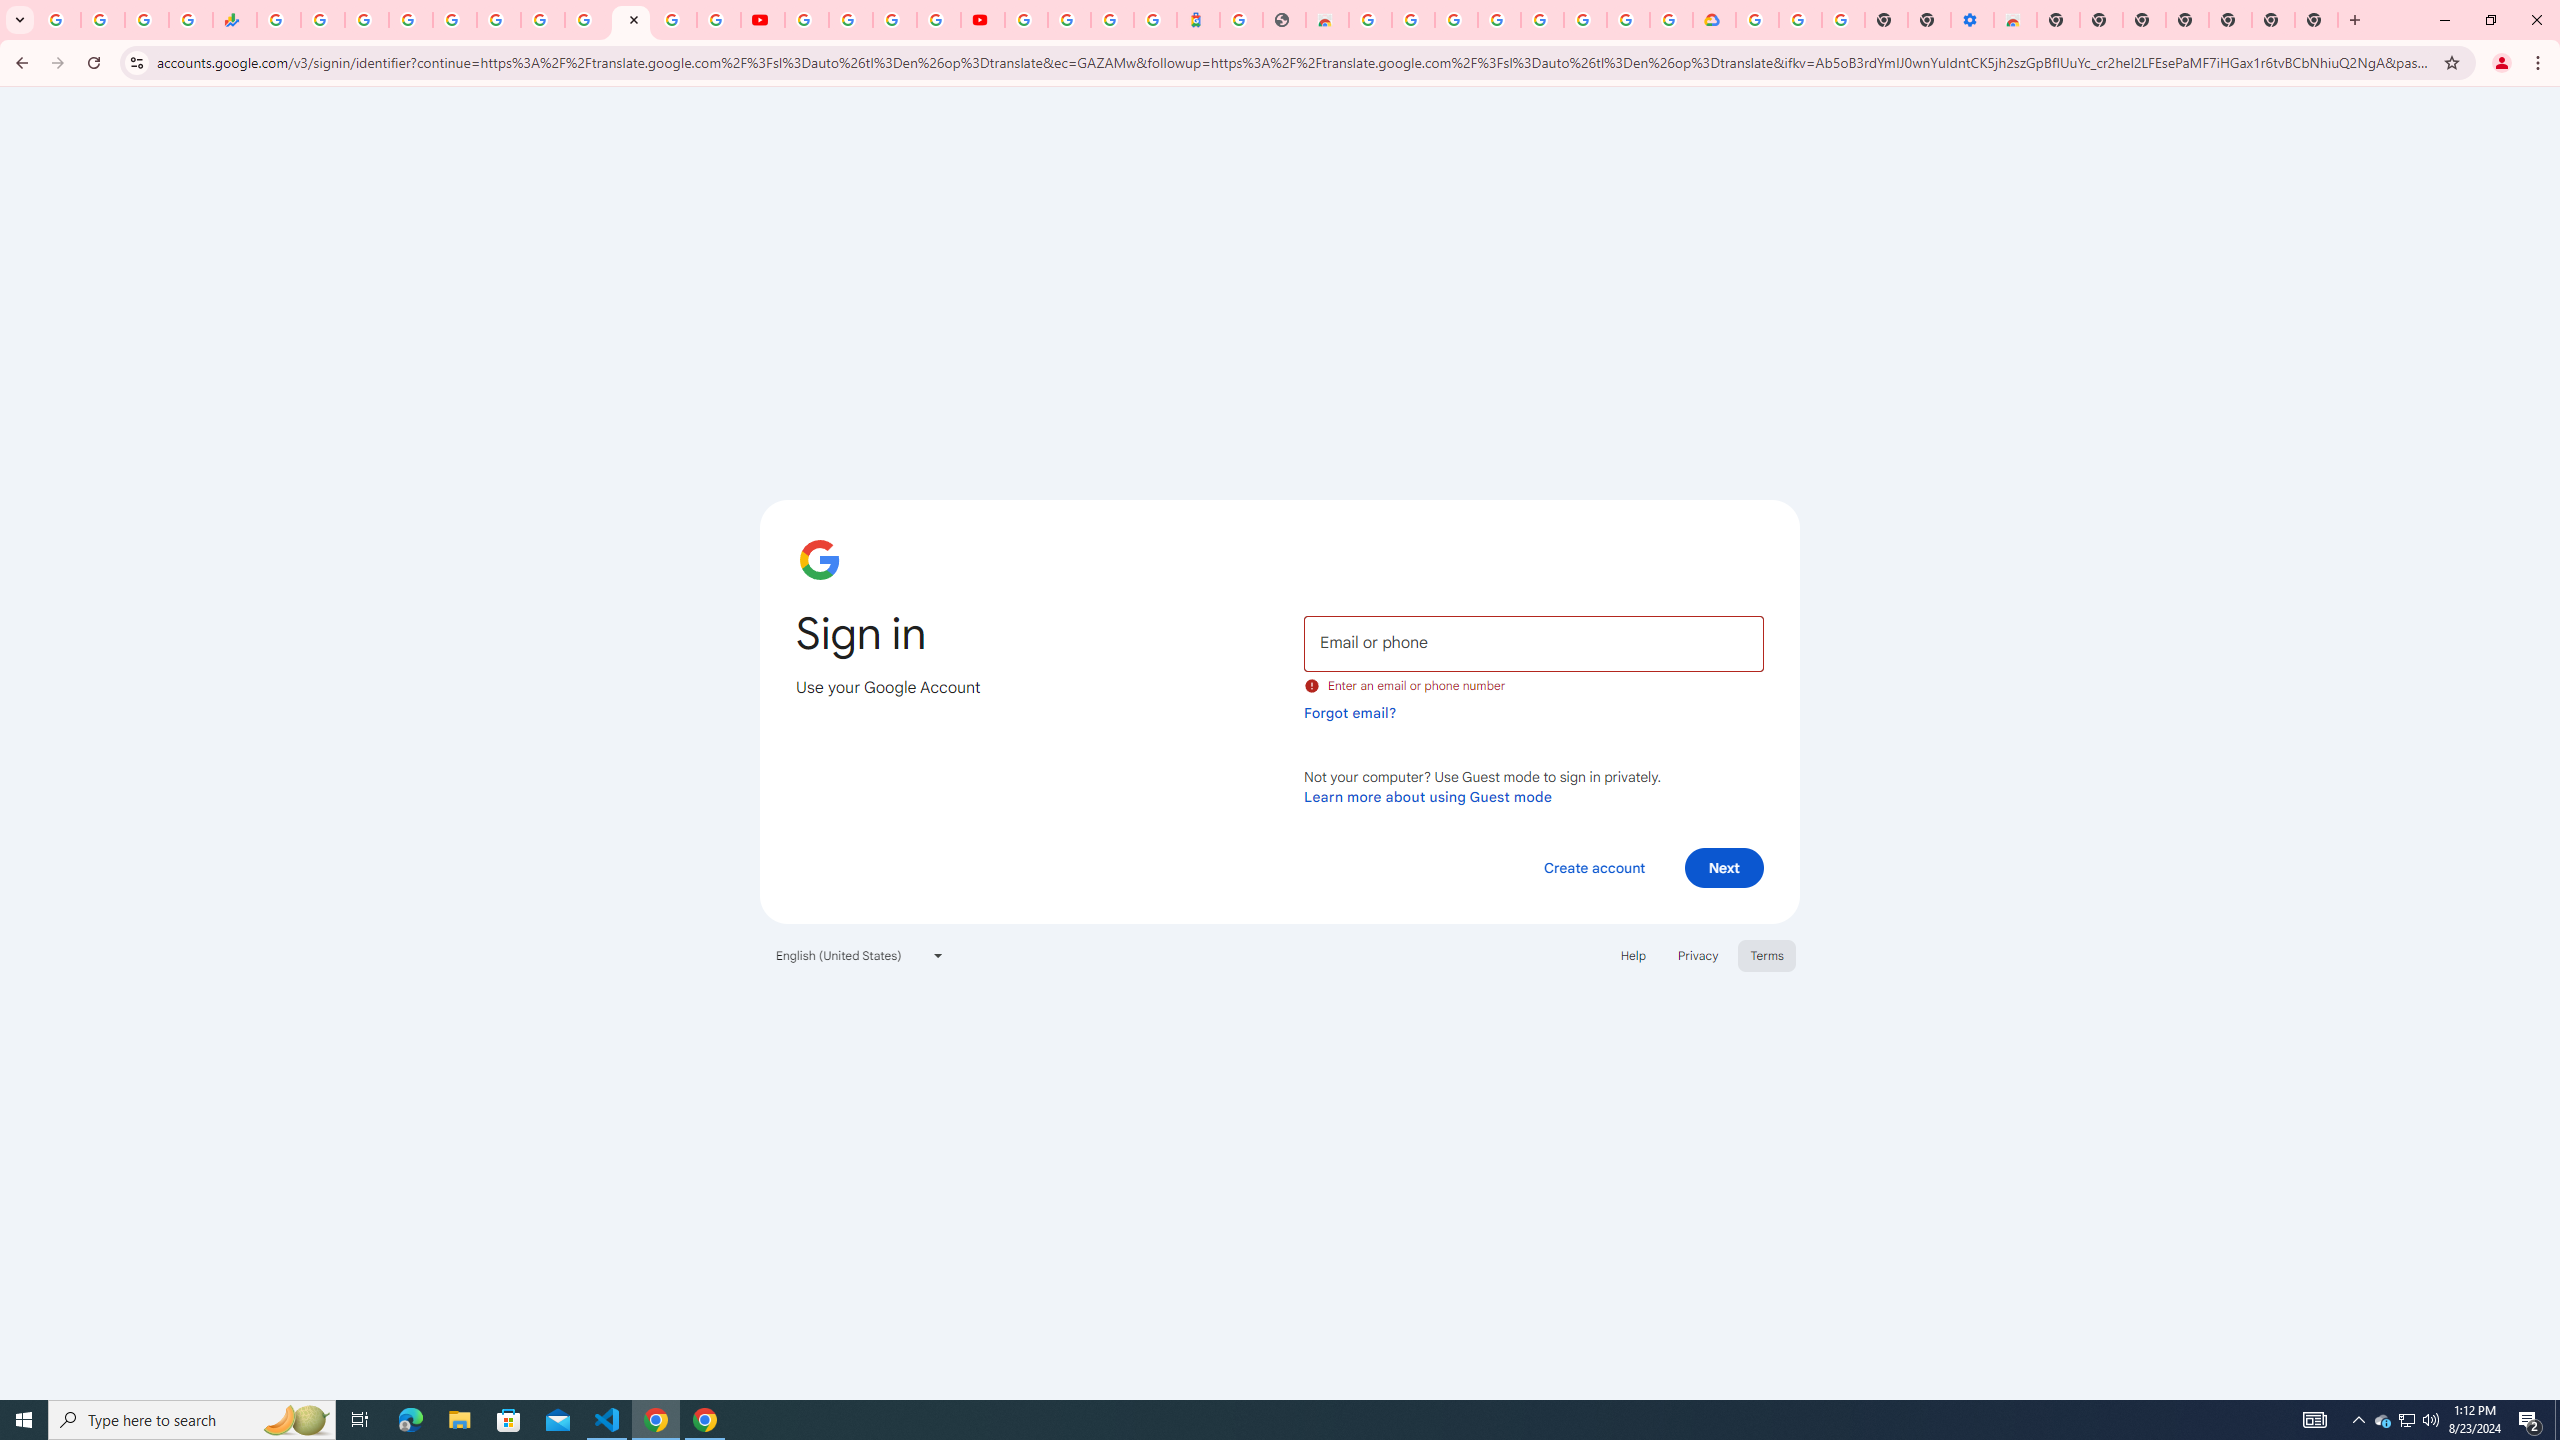 This screenshot has height=1440, width=2560. I want to click on Email or phone, so click(1533, 642).